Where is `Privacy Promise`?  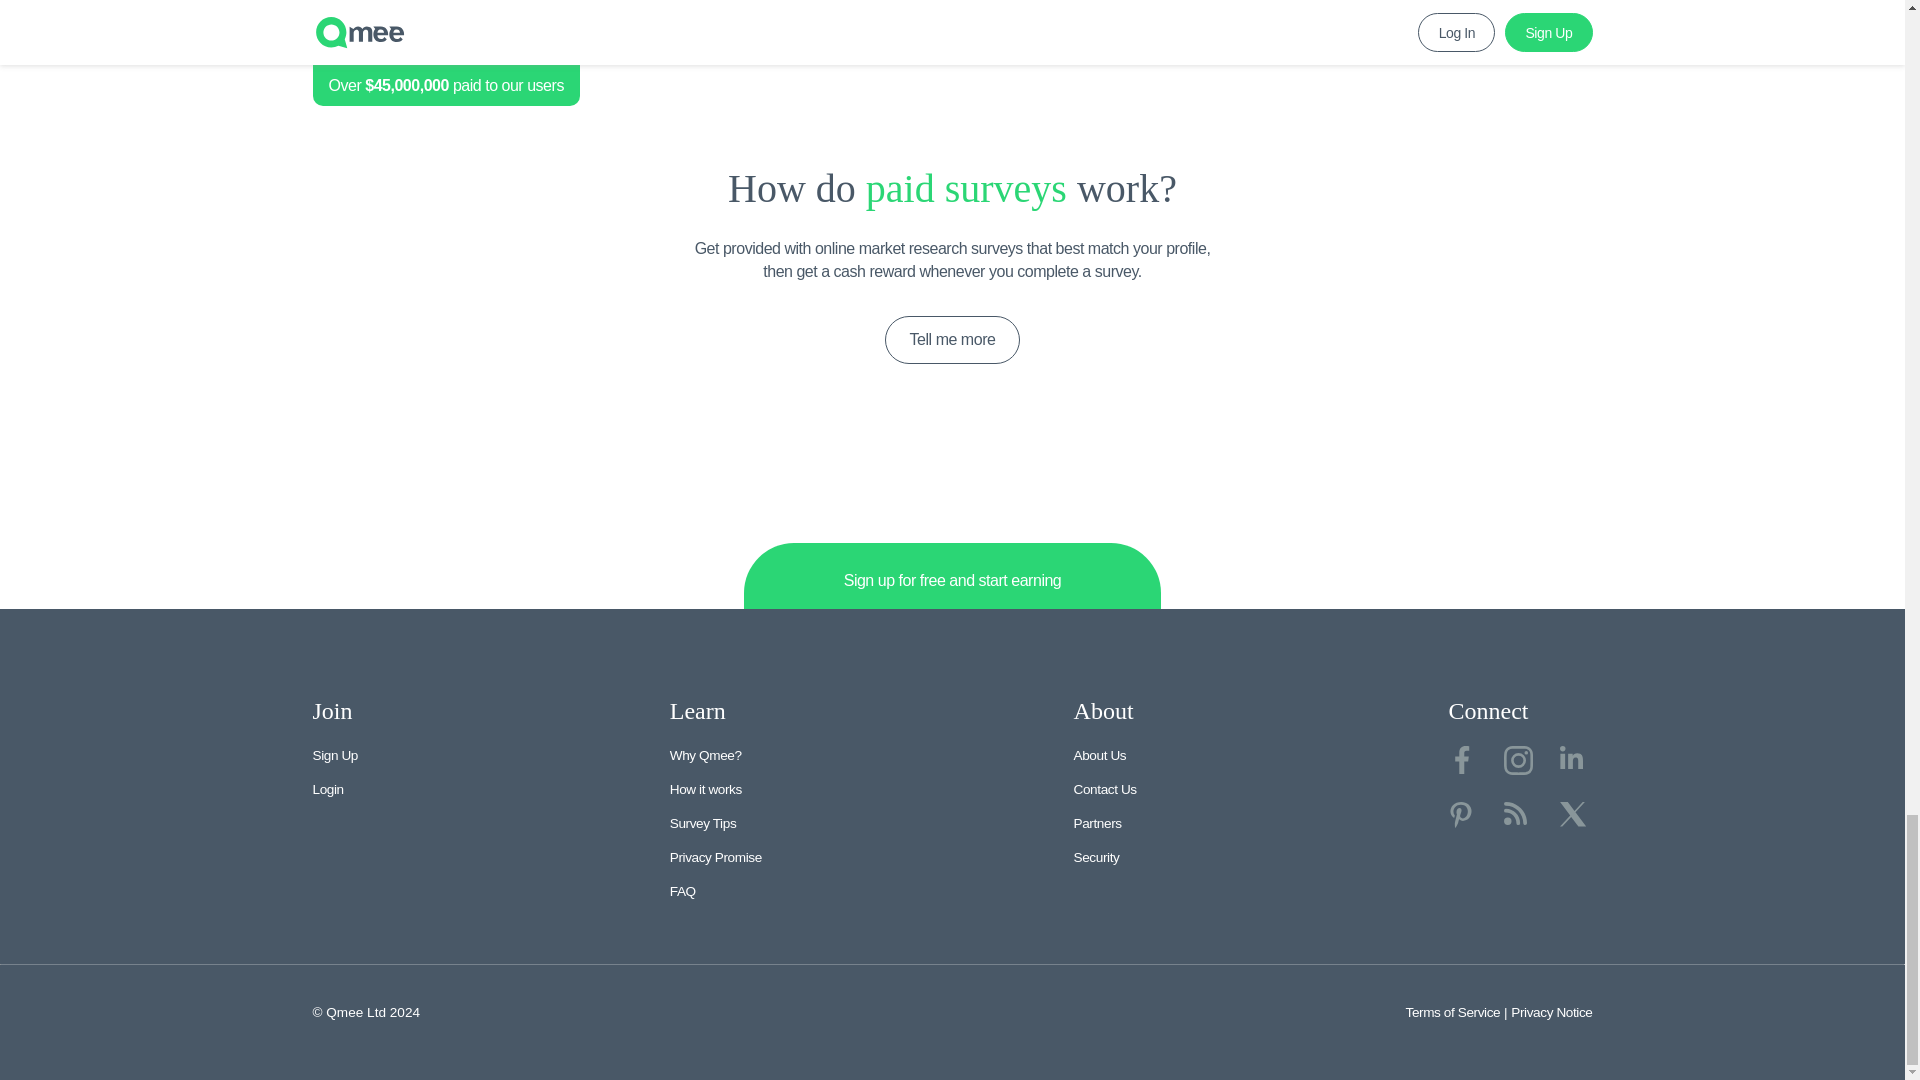
Privacy Promise is located at coordinates (716, 857).